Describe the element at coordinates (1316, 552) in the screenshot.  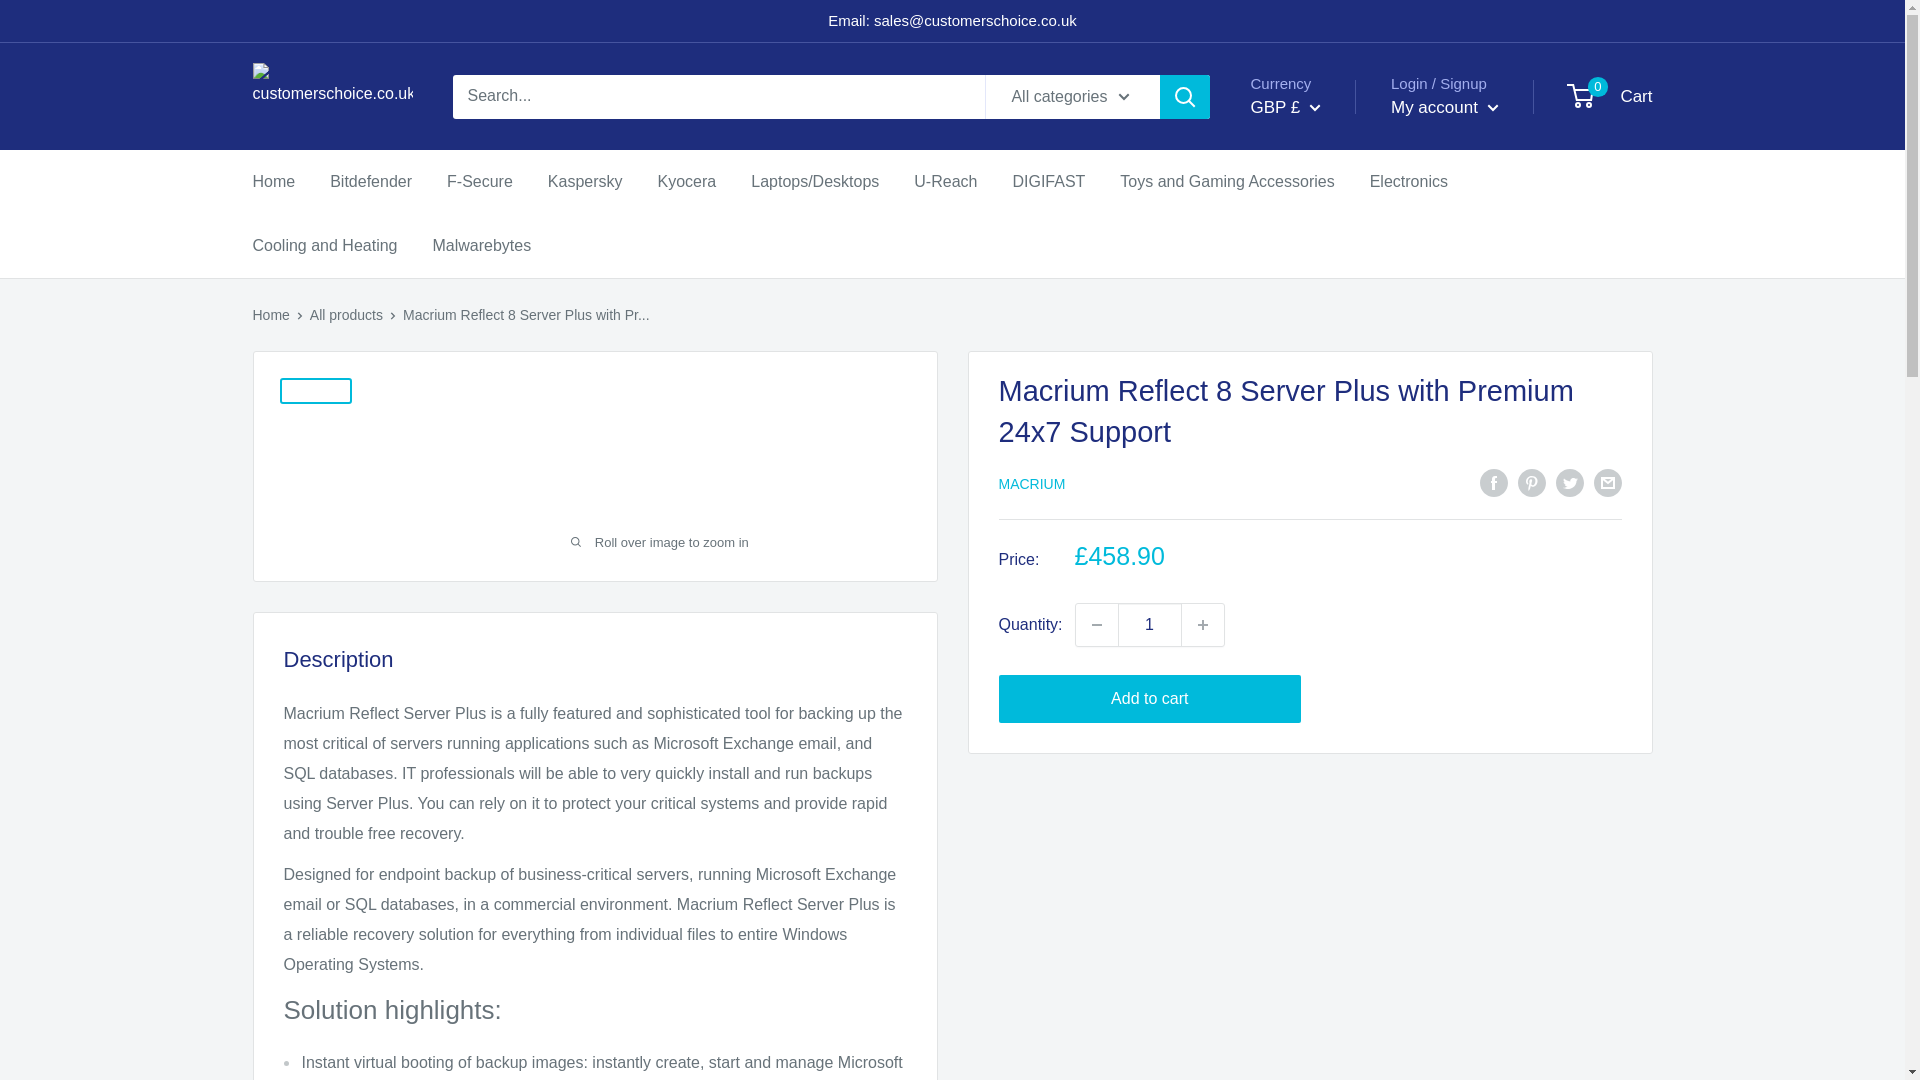
I see `RON` at that location.